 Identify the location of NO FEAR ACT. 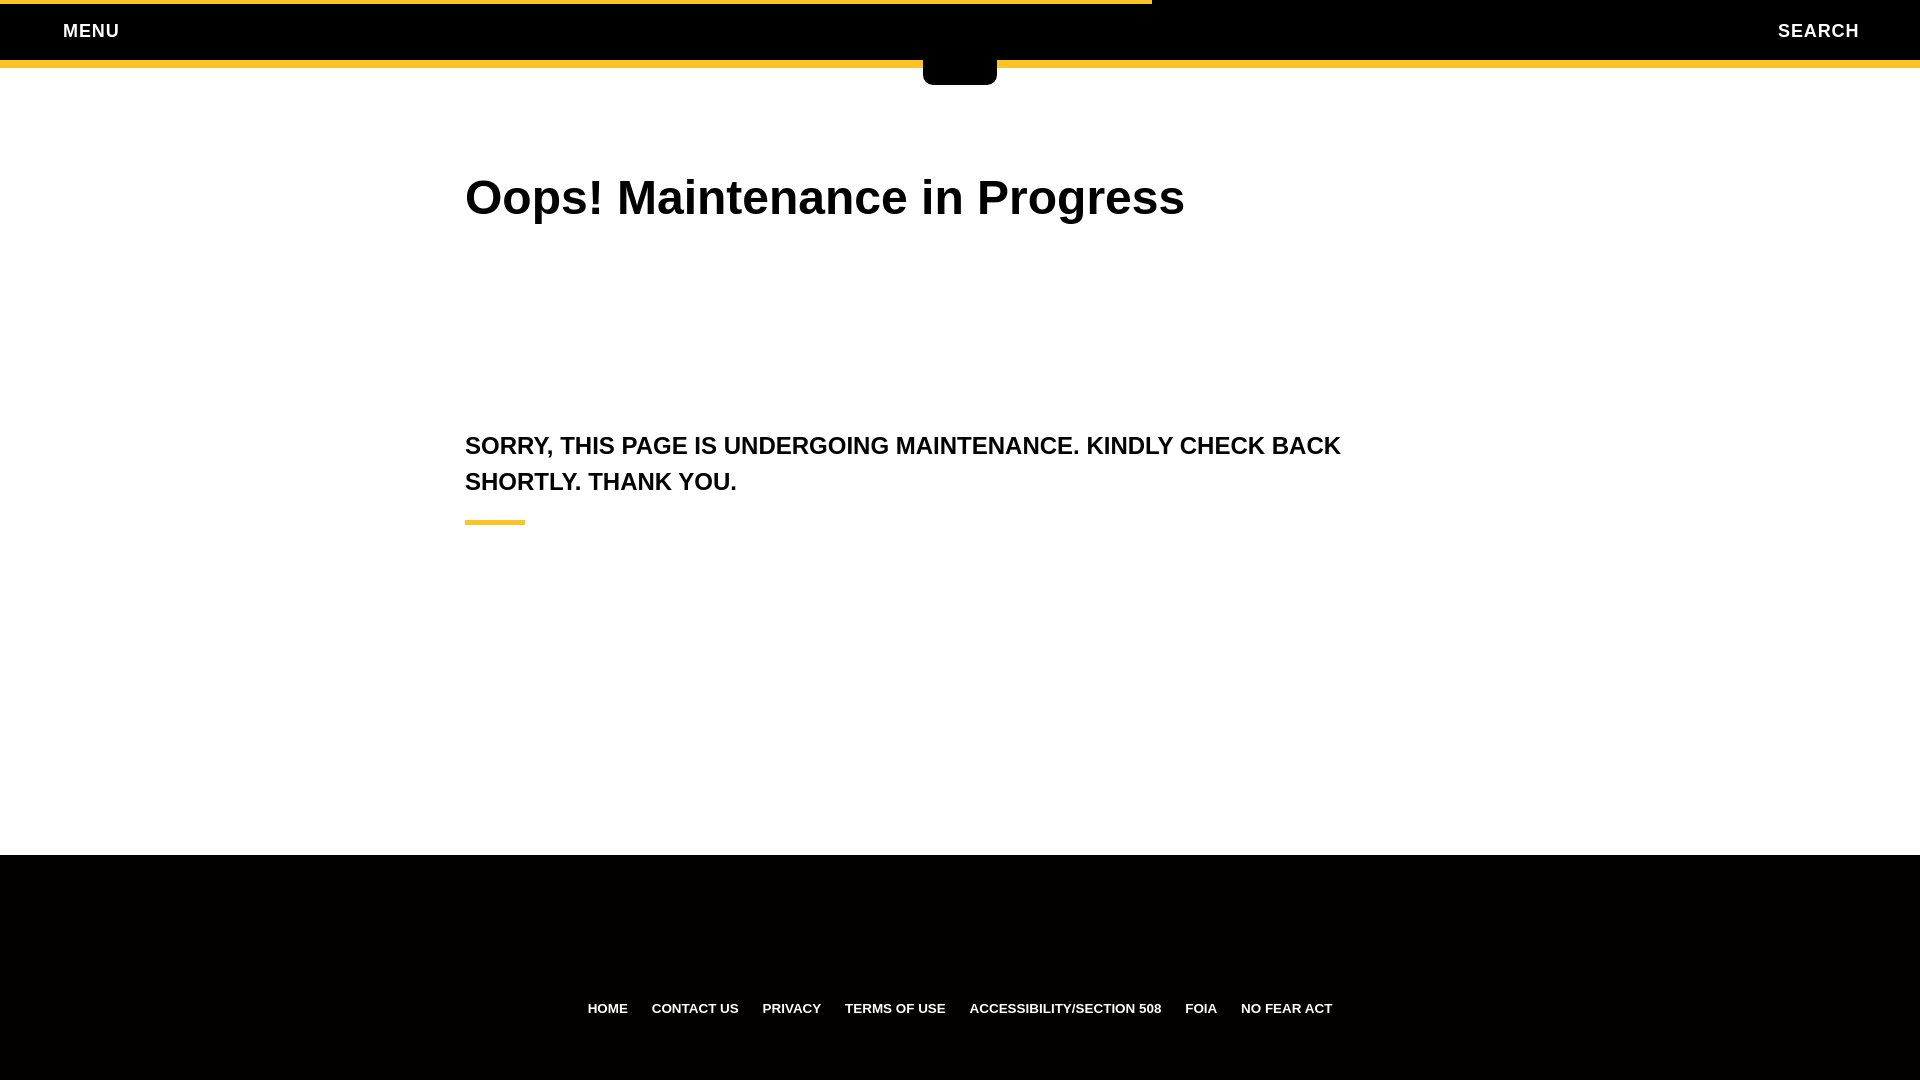
(1286, 1008).